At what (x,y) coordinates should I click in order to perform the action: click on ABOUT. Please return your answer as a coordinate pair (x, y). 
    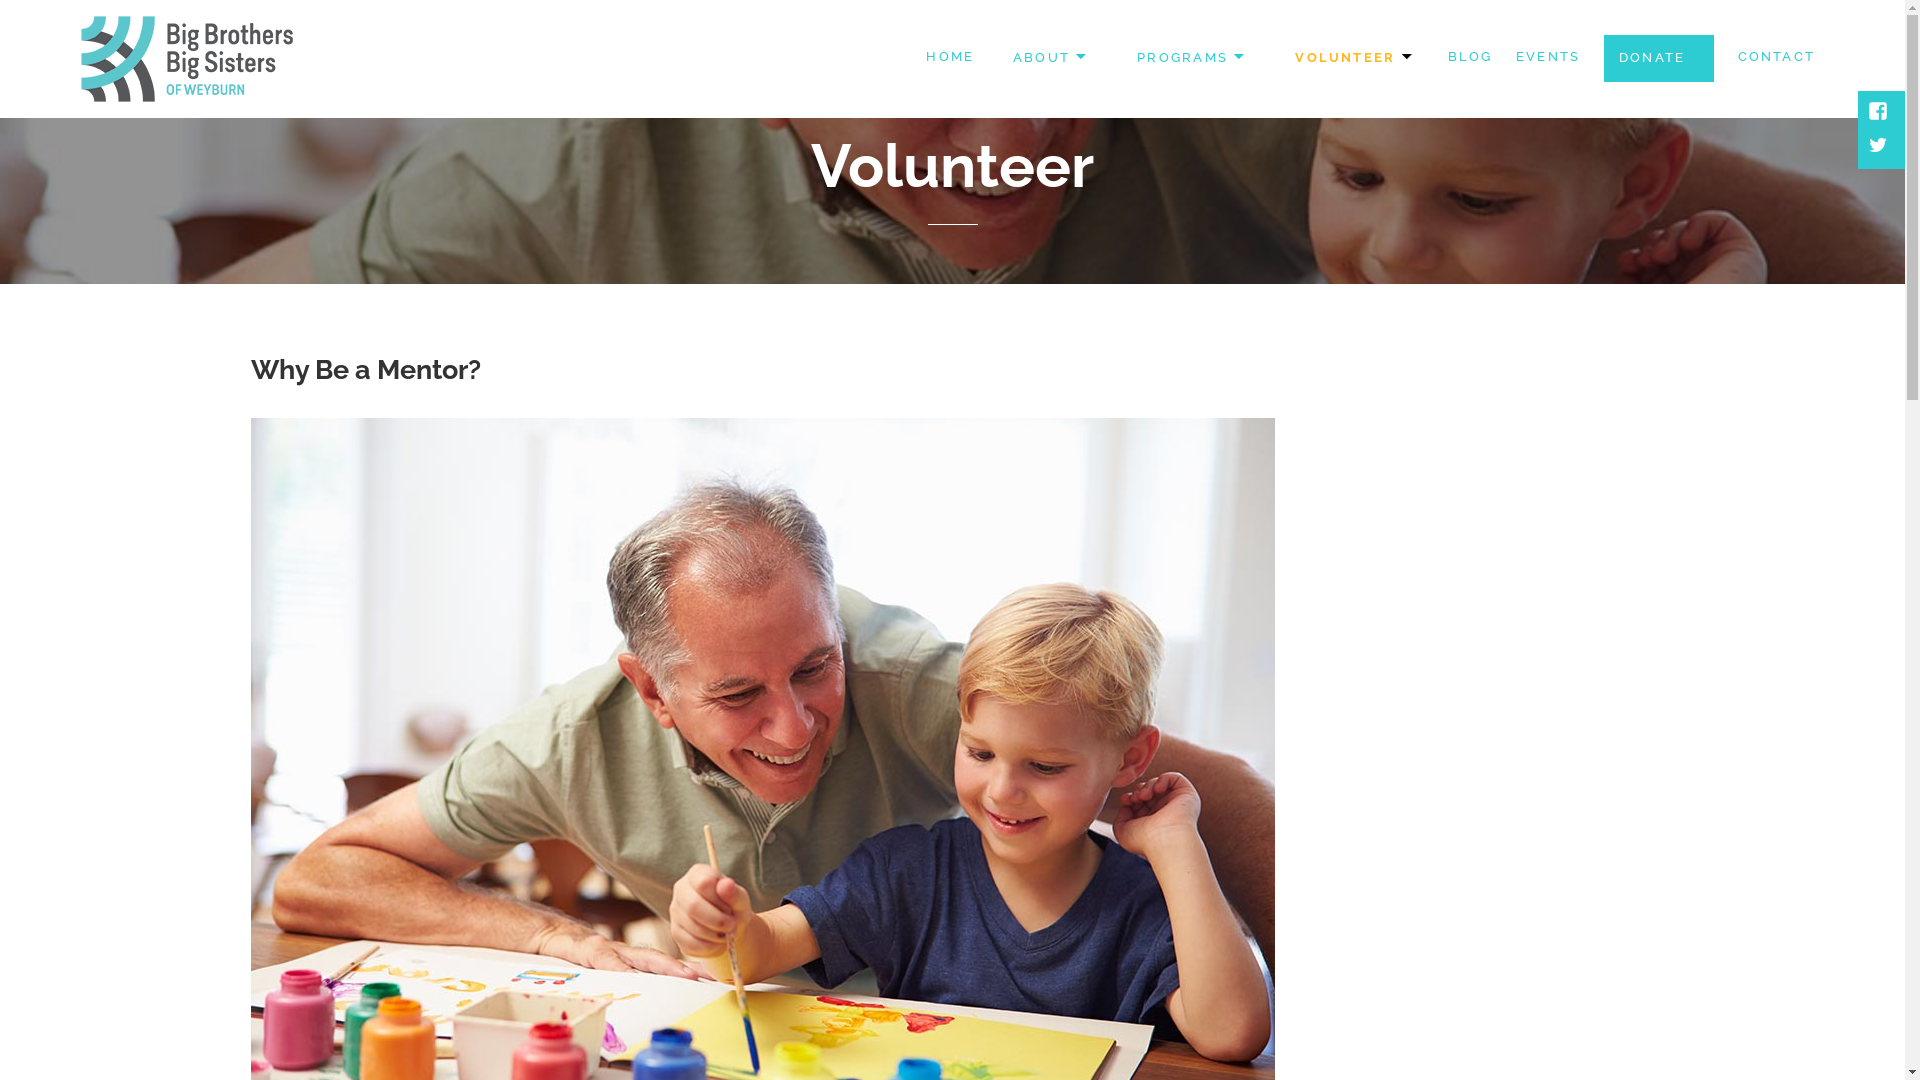
    Looking at the image, I should click on (1048, 58).